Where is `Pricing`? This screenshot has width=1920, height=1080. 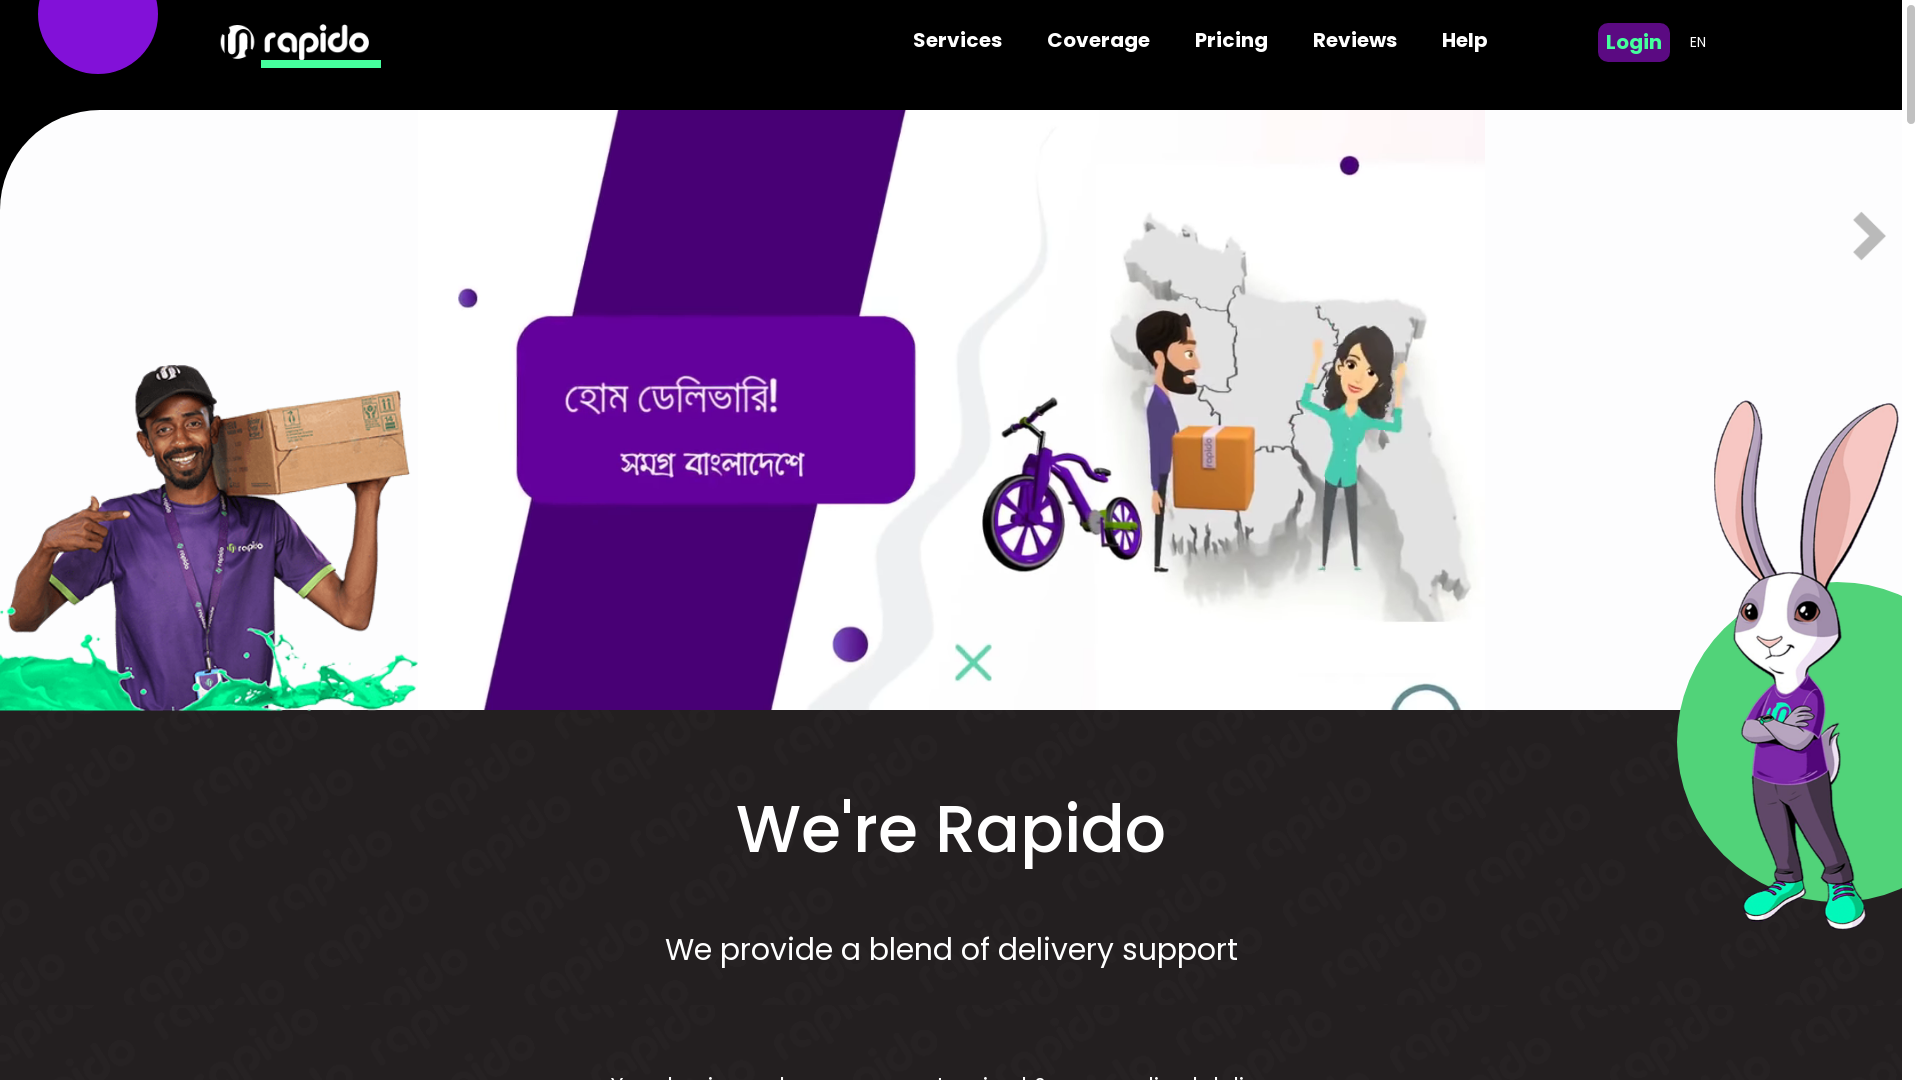
Pricing is located at coordinates (1232, 42).